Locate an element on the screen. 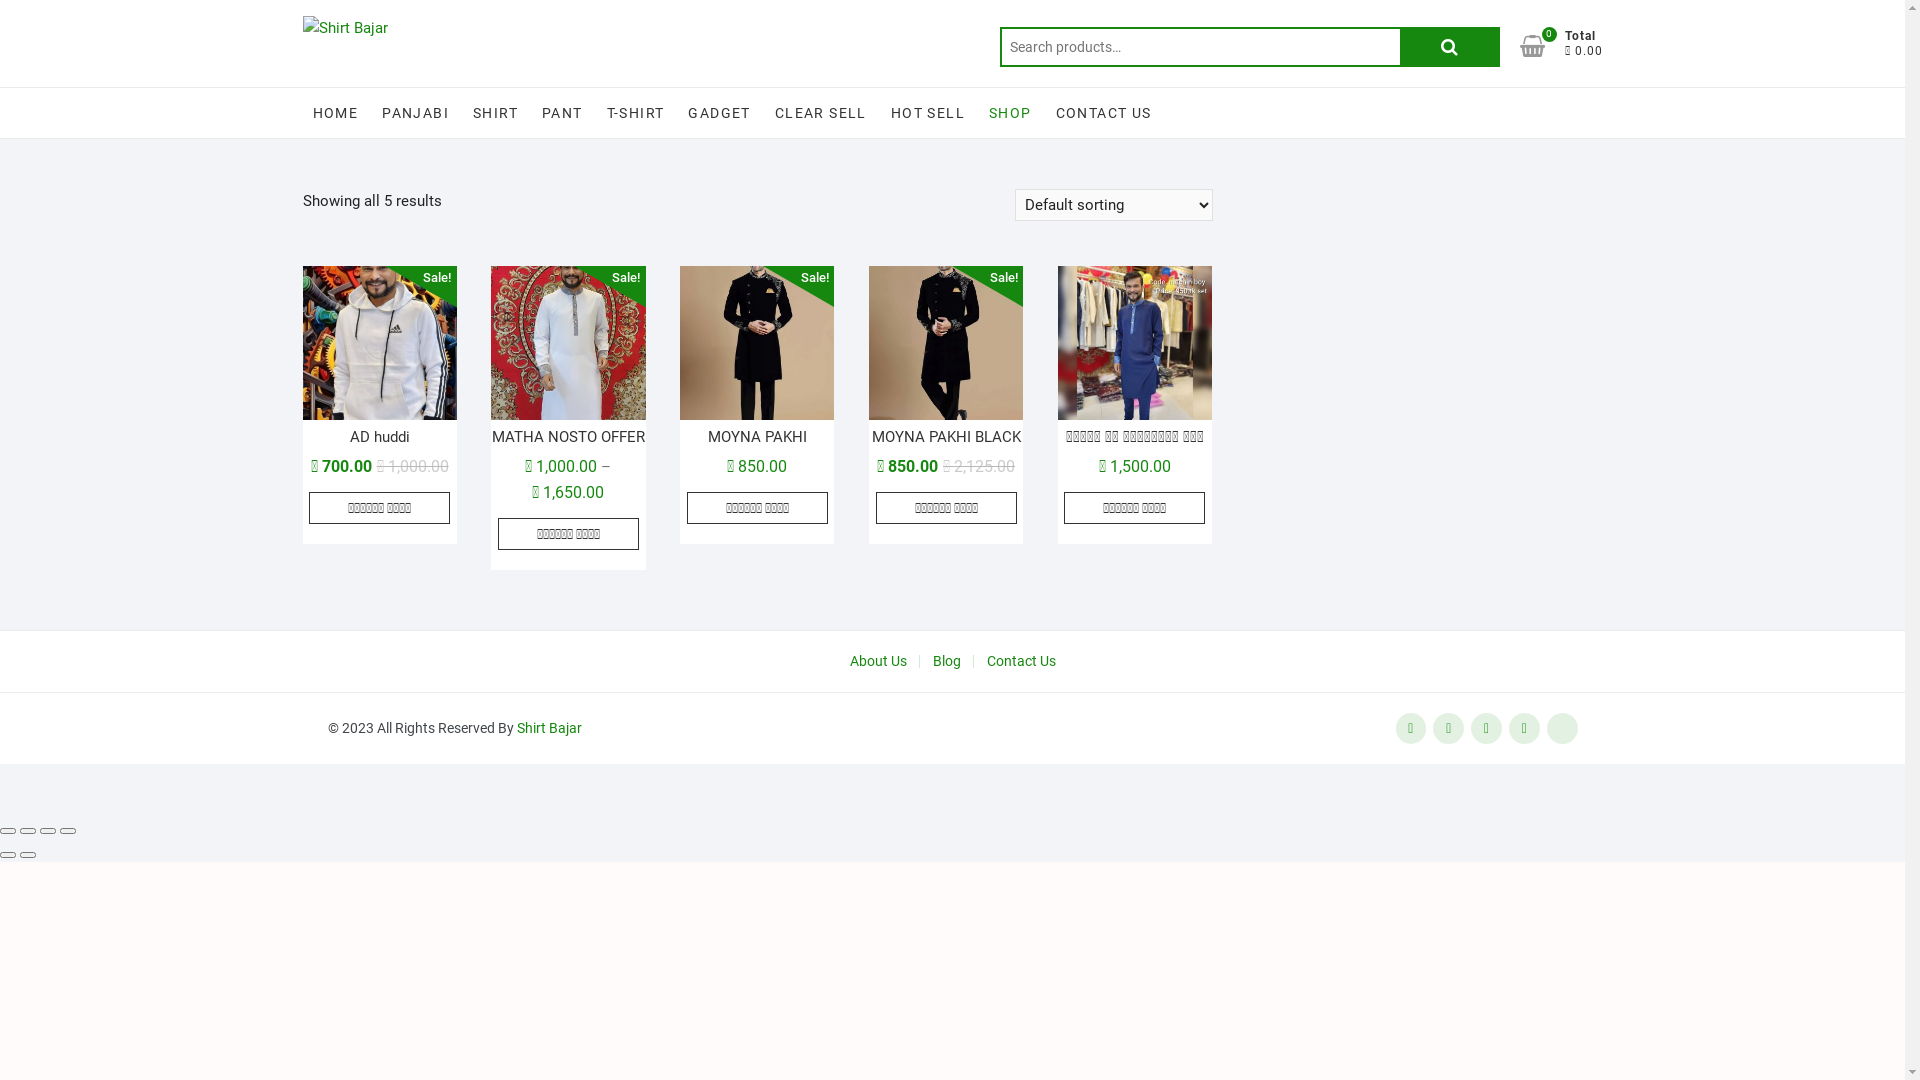 This screenshot has height=1080, width=1920. HOME is located at coordinates (335, 113).